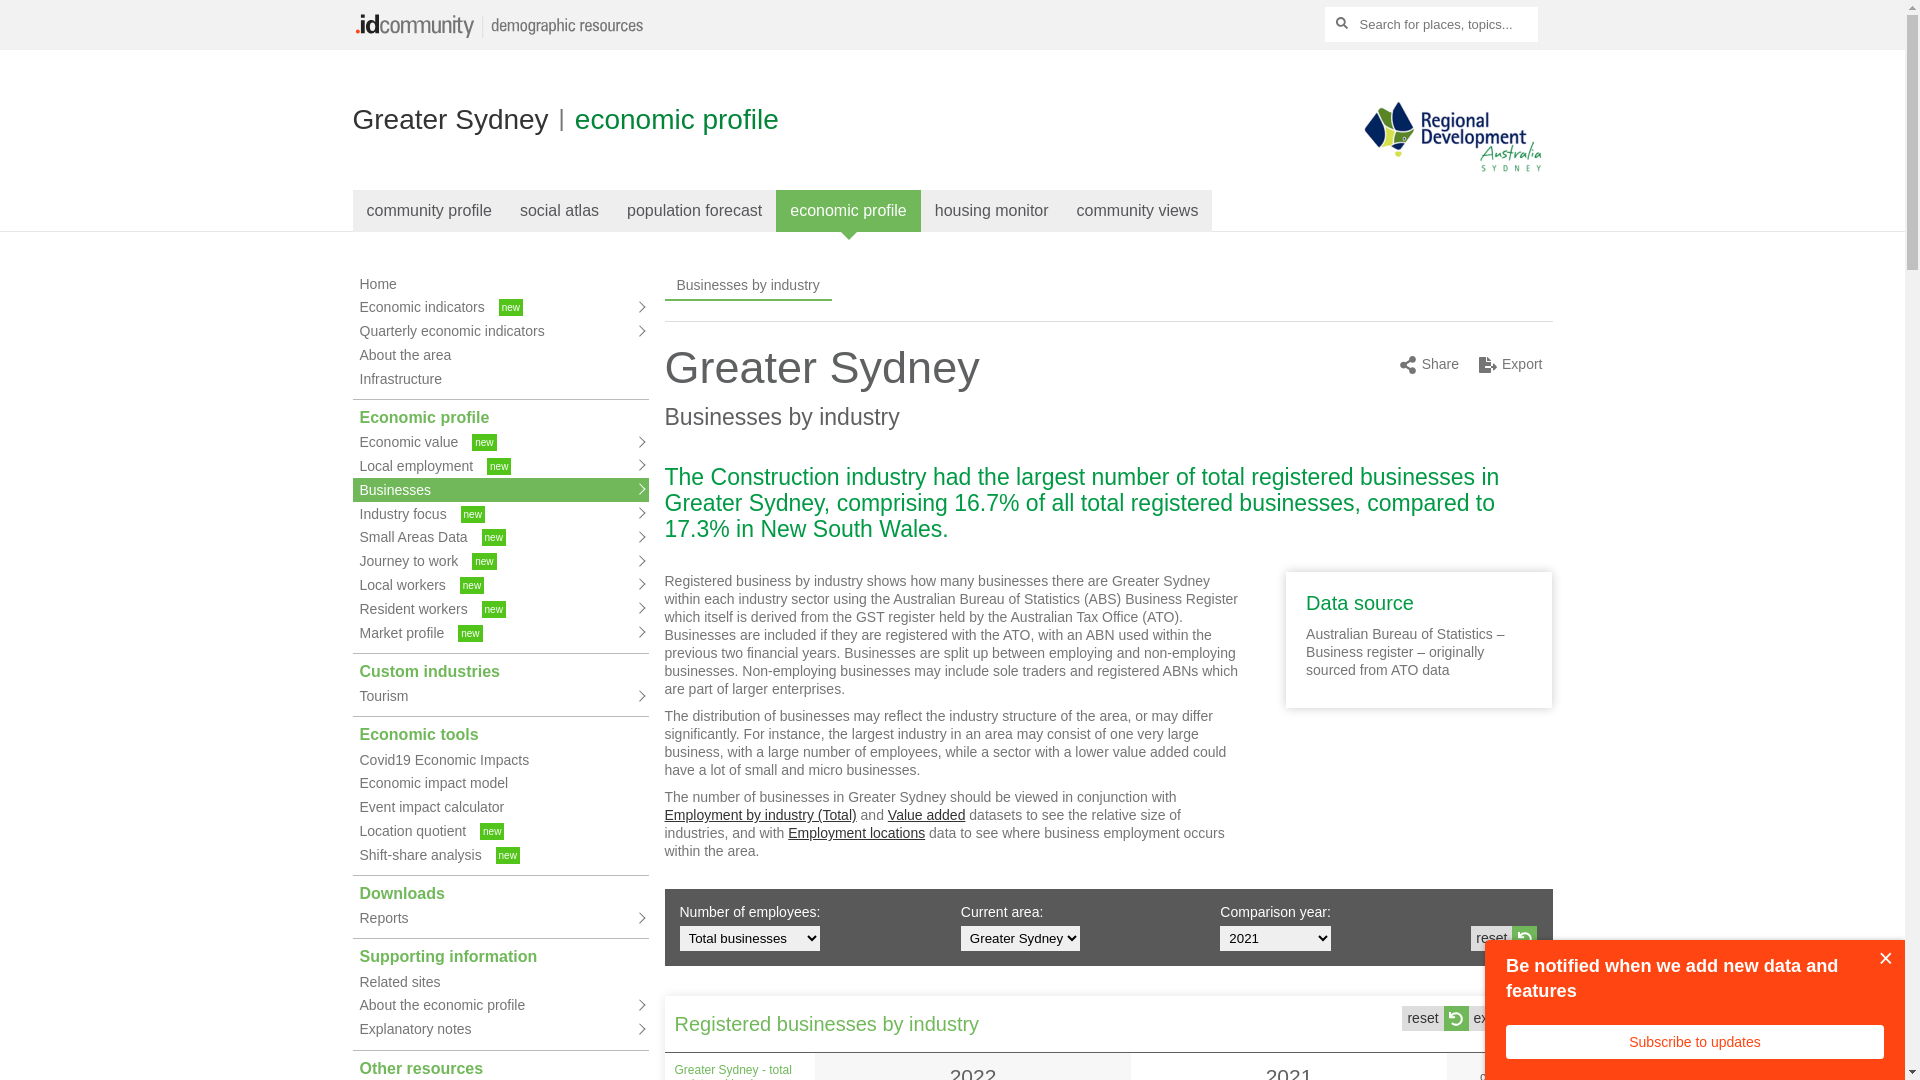  Describe the element at coordinates (500, 308) in the screenshot. I see `Economic indicators new` at that location.